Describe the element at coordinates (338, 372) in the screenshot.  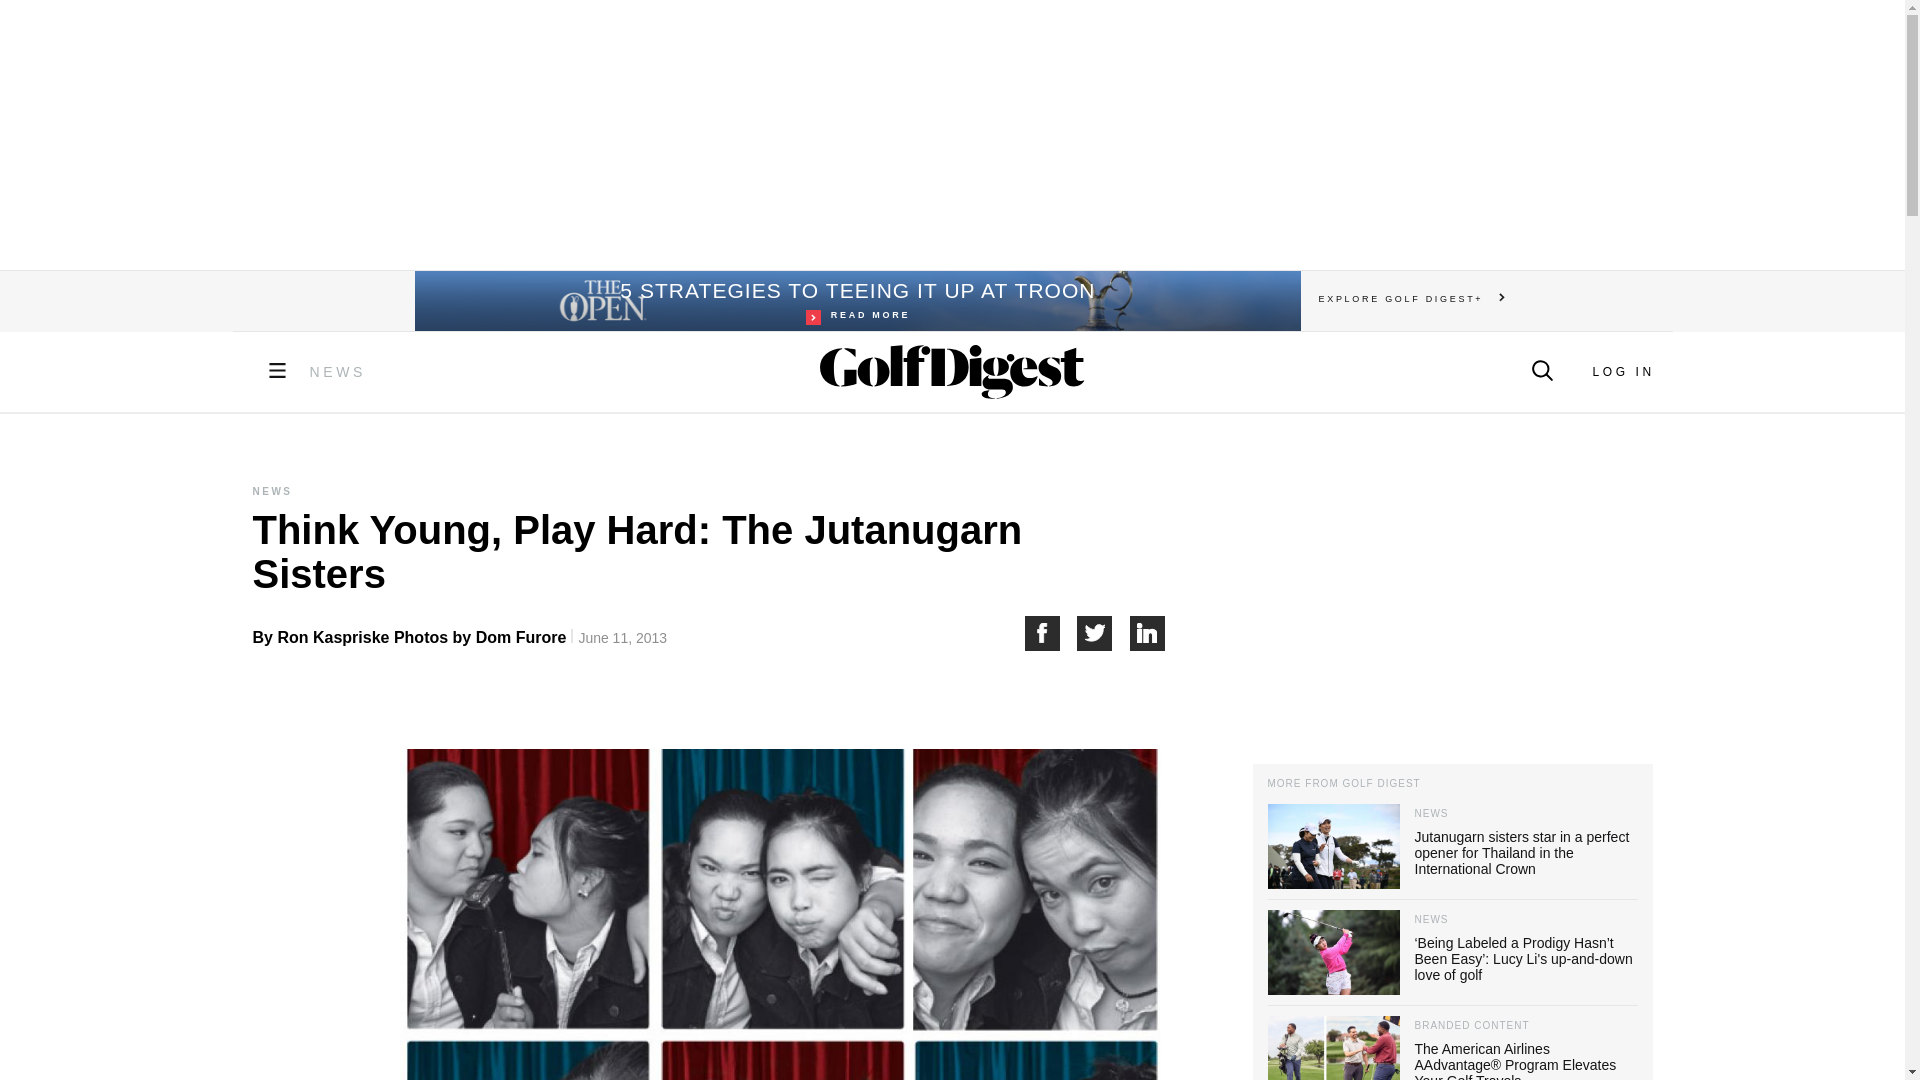
I see `Share on Twitter` at that location.